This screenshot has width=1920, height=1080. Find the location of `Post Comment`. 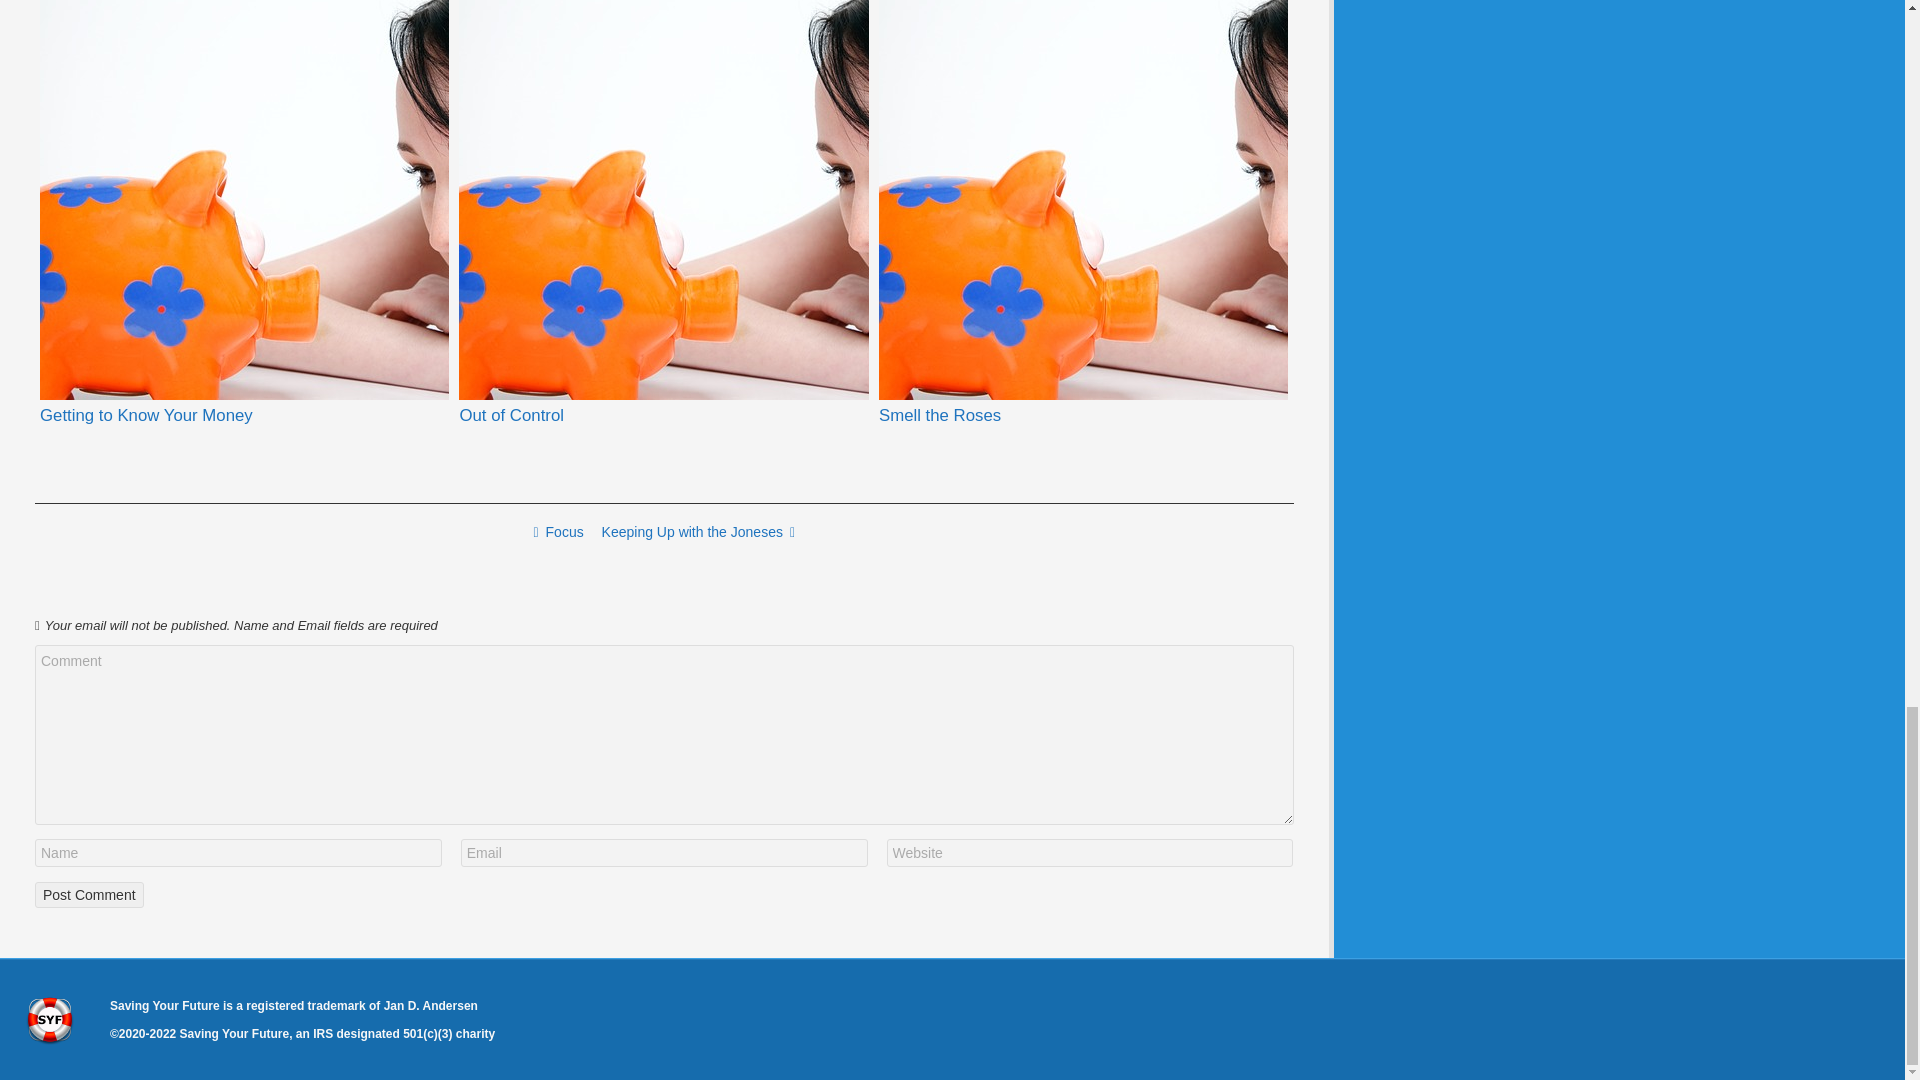

Post Comment is located at coordinates (89, 895).